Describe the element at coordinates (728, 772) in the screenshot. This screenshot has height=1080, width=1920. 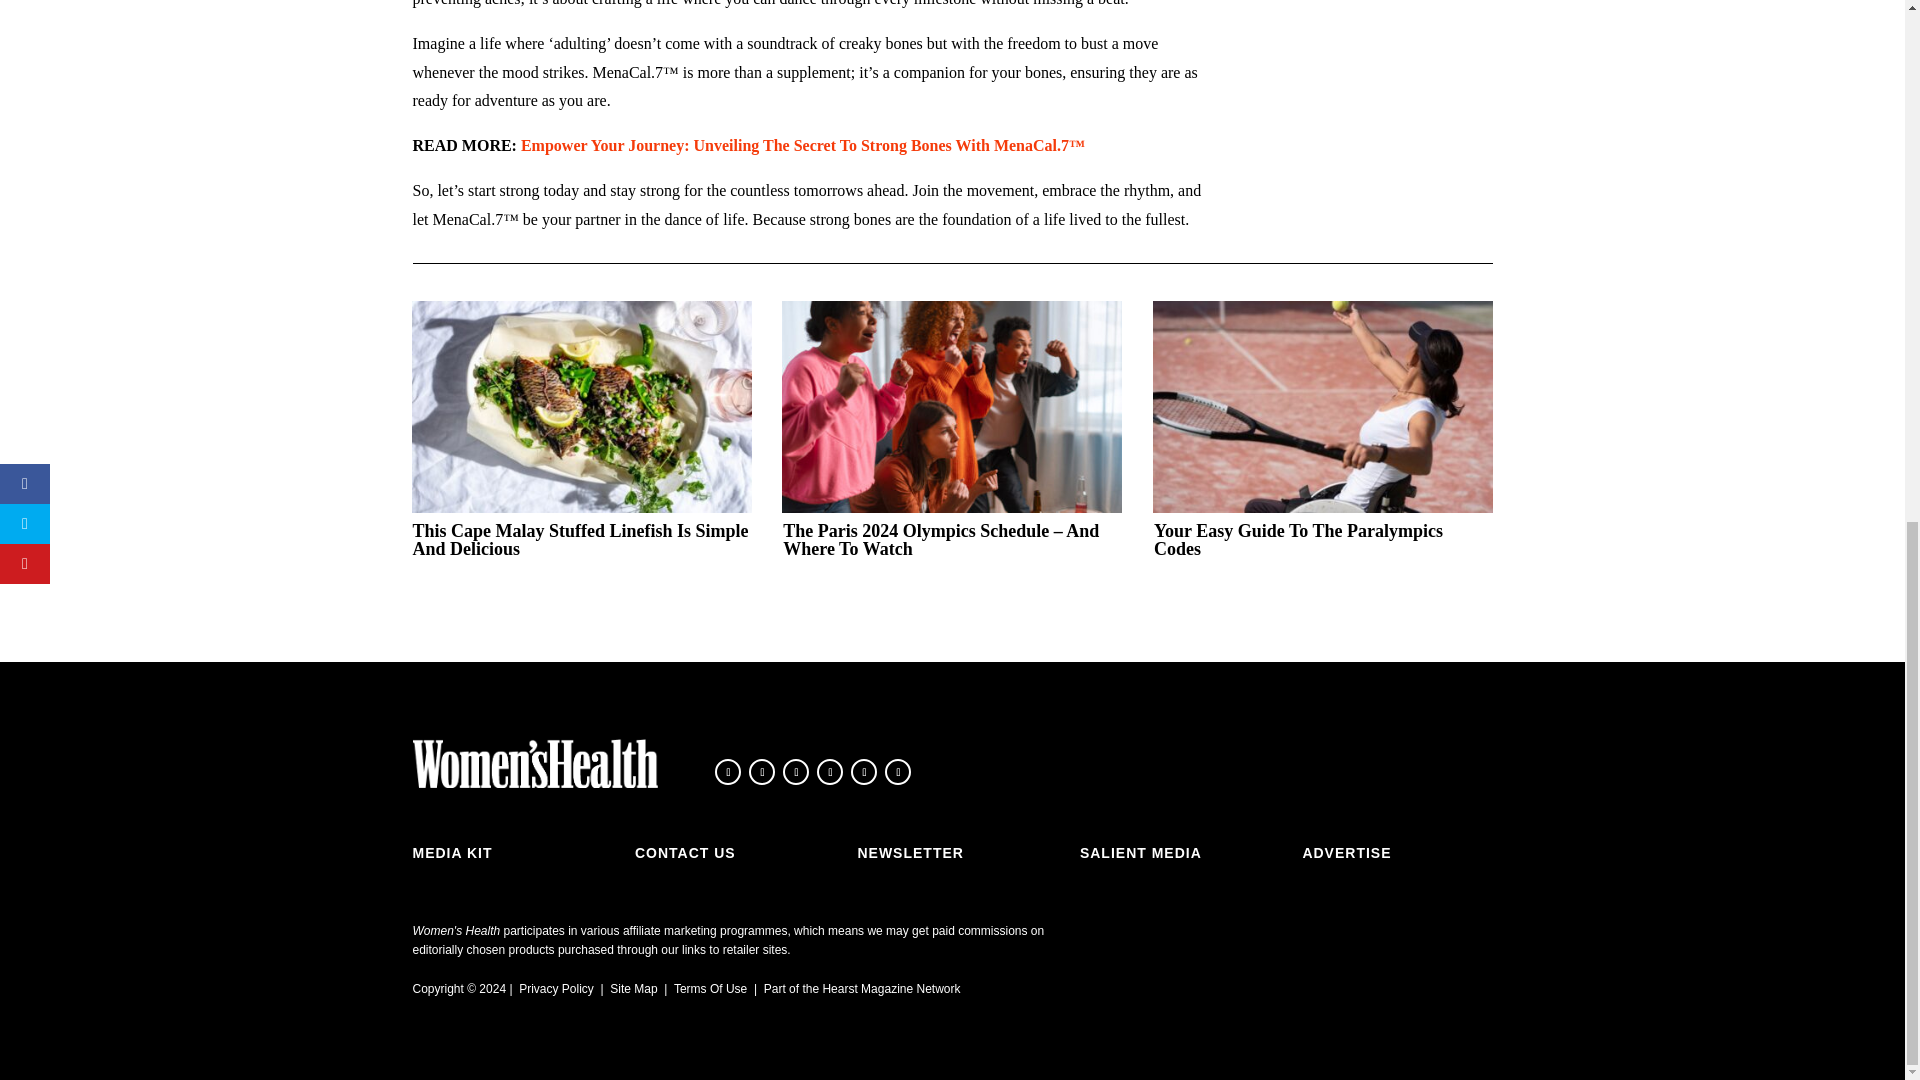
I see `Follow on Facebook` at that location.